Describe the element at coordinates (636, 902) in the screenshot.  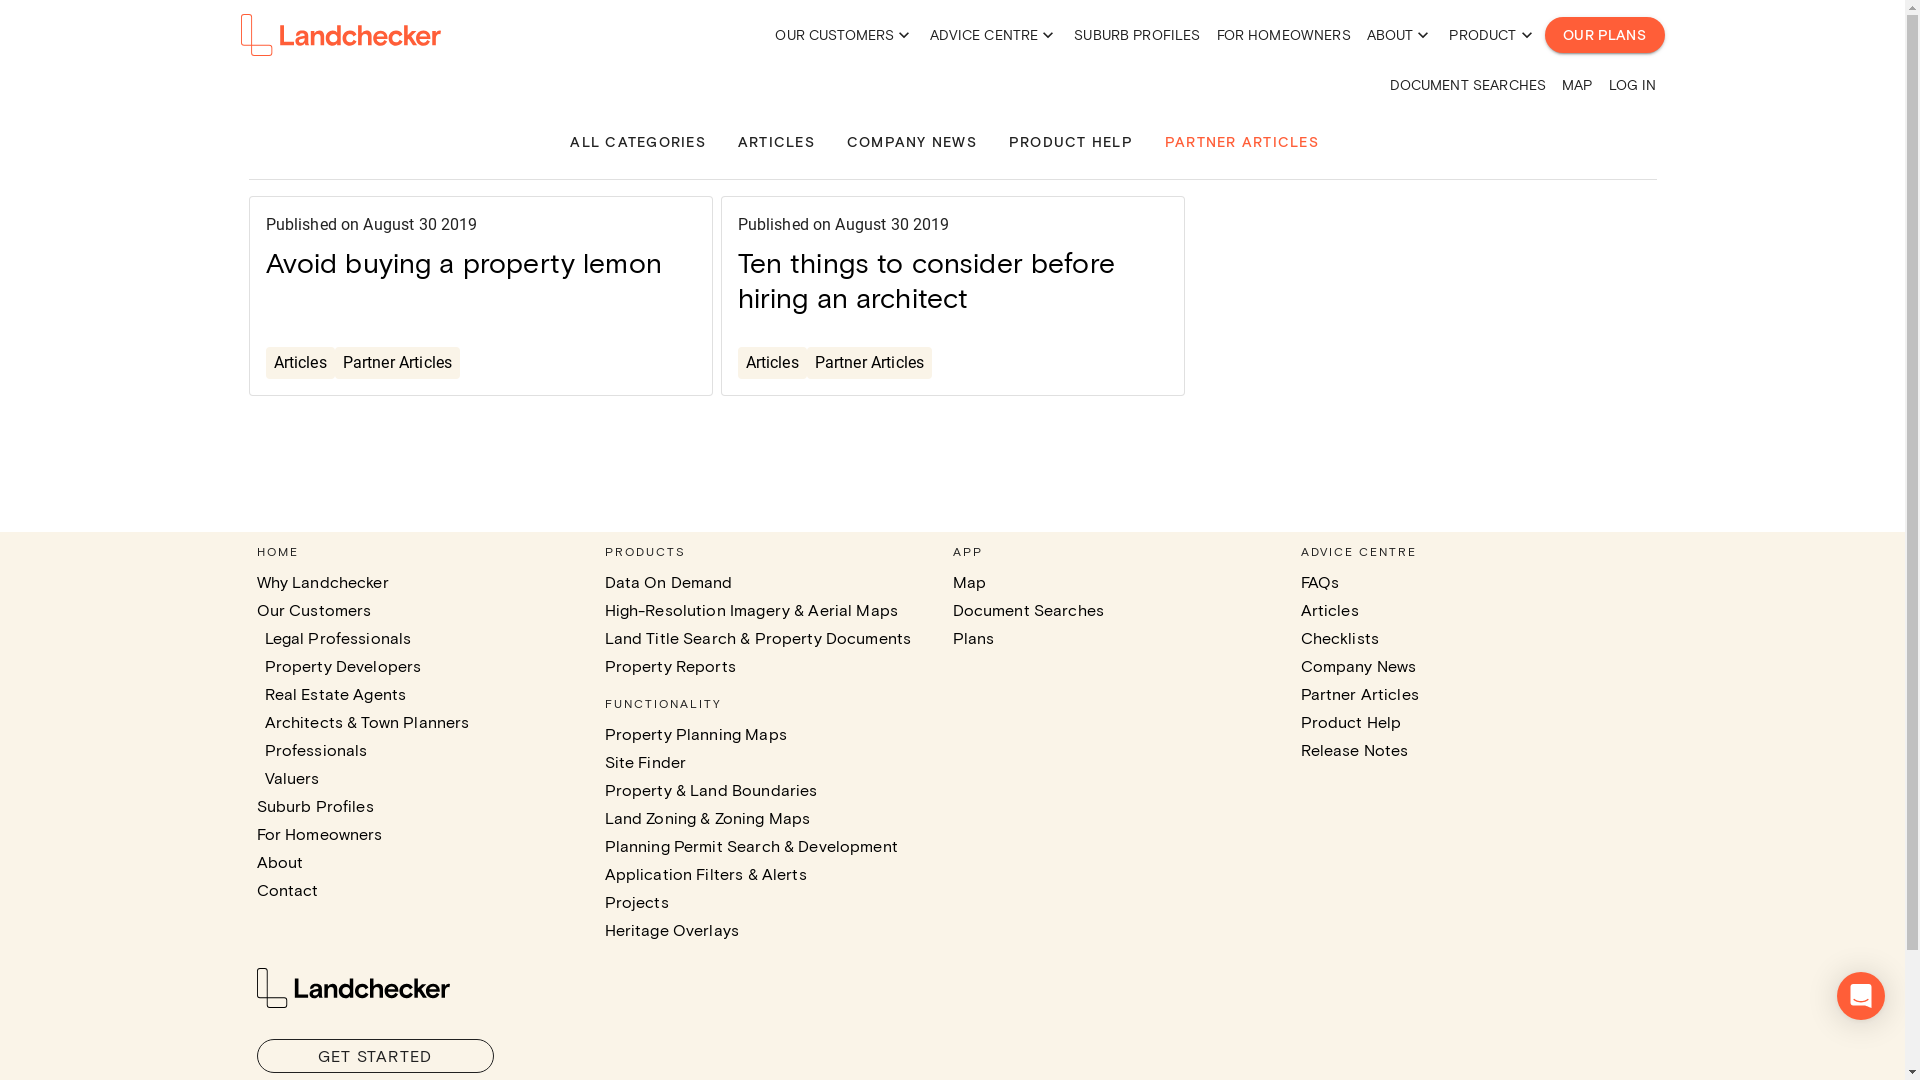
I see `Projects` at that location.